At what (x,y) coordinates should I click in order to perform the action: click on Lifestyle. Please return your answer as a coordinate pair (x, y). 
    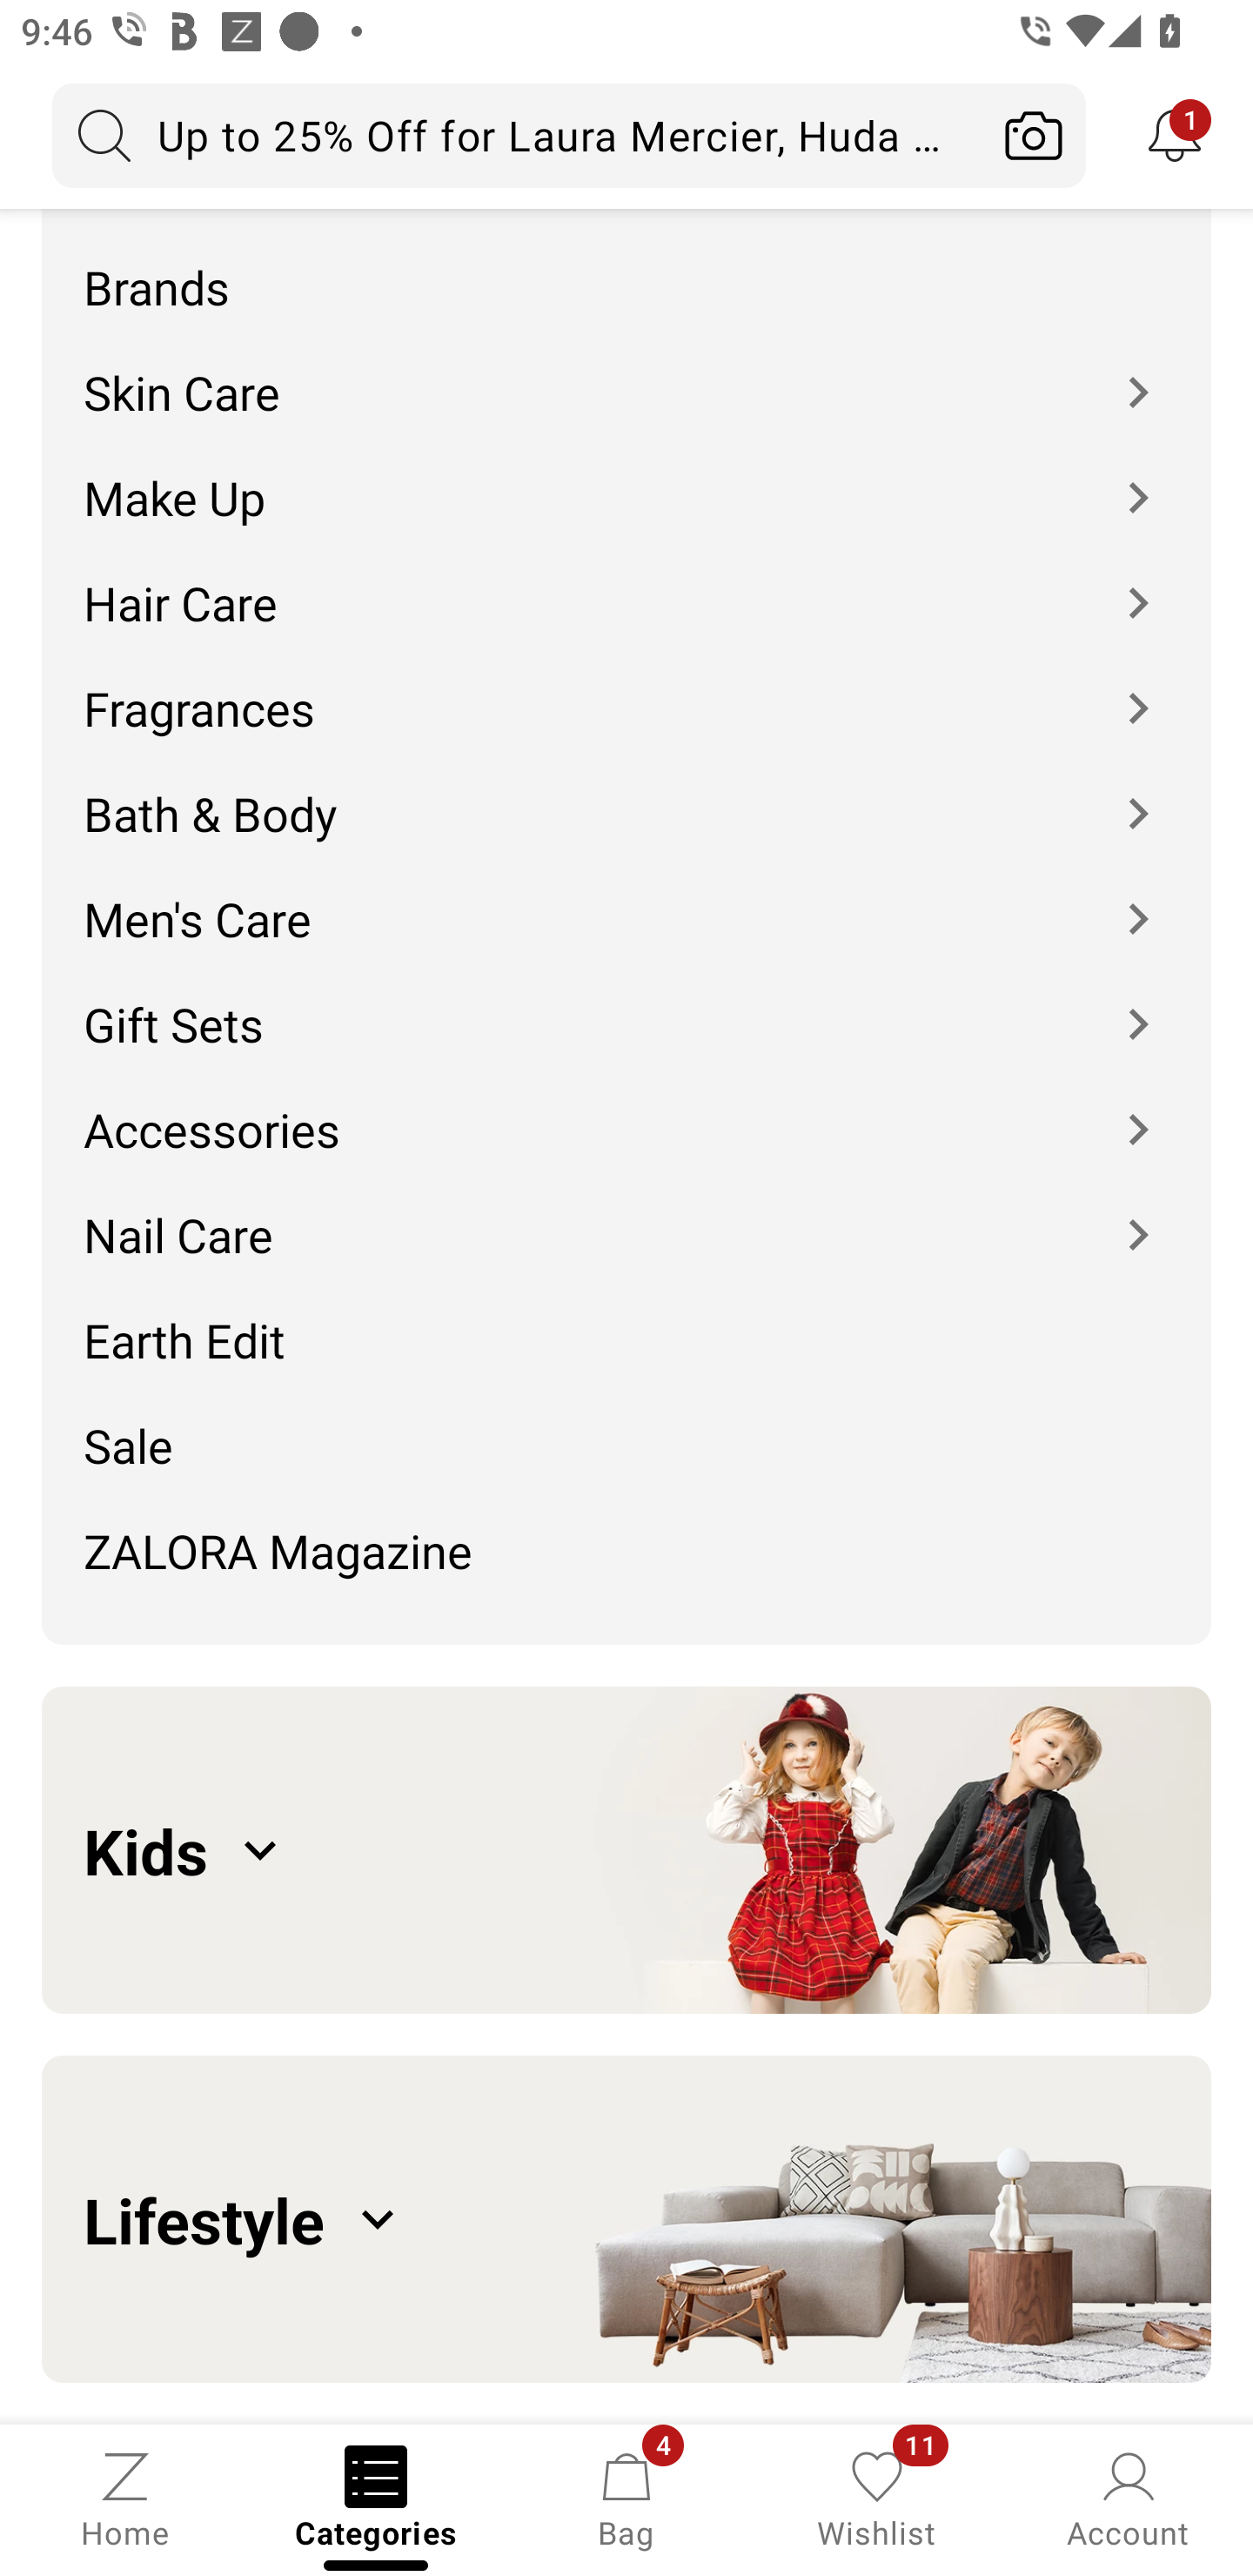
    Looking at the image, I should click on (626, 2219).